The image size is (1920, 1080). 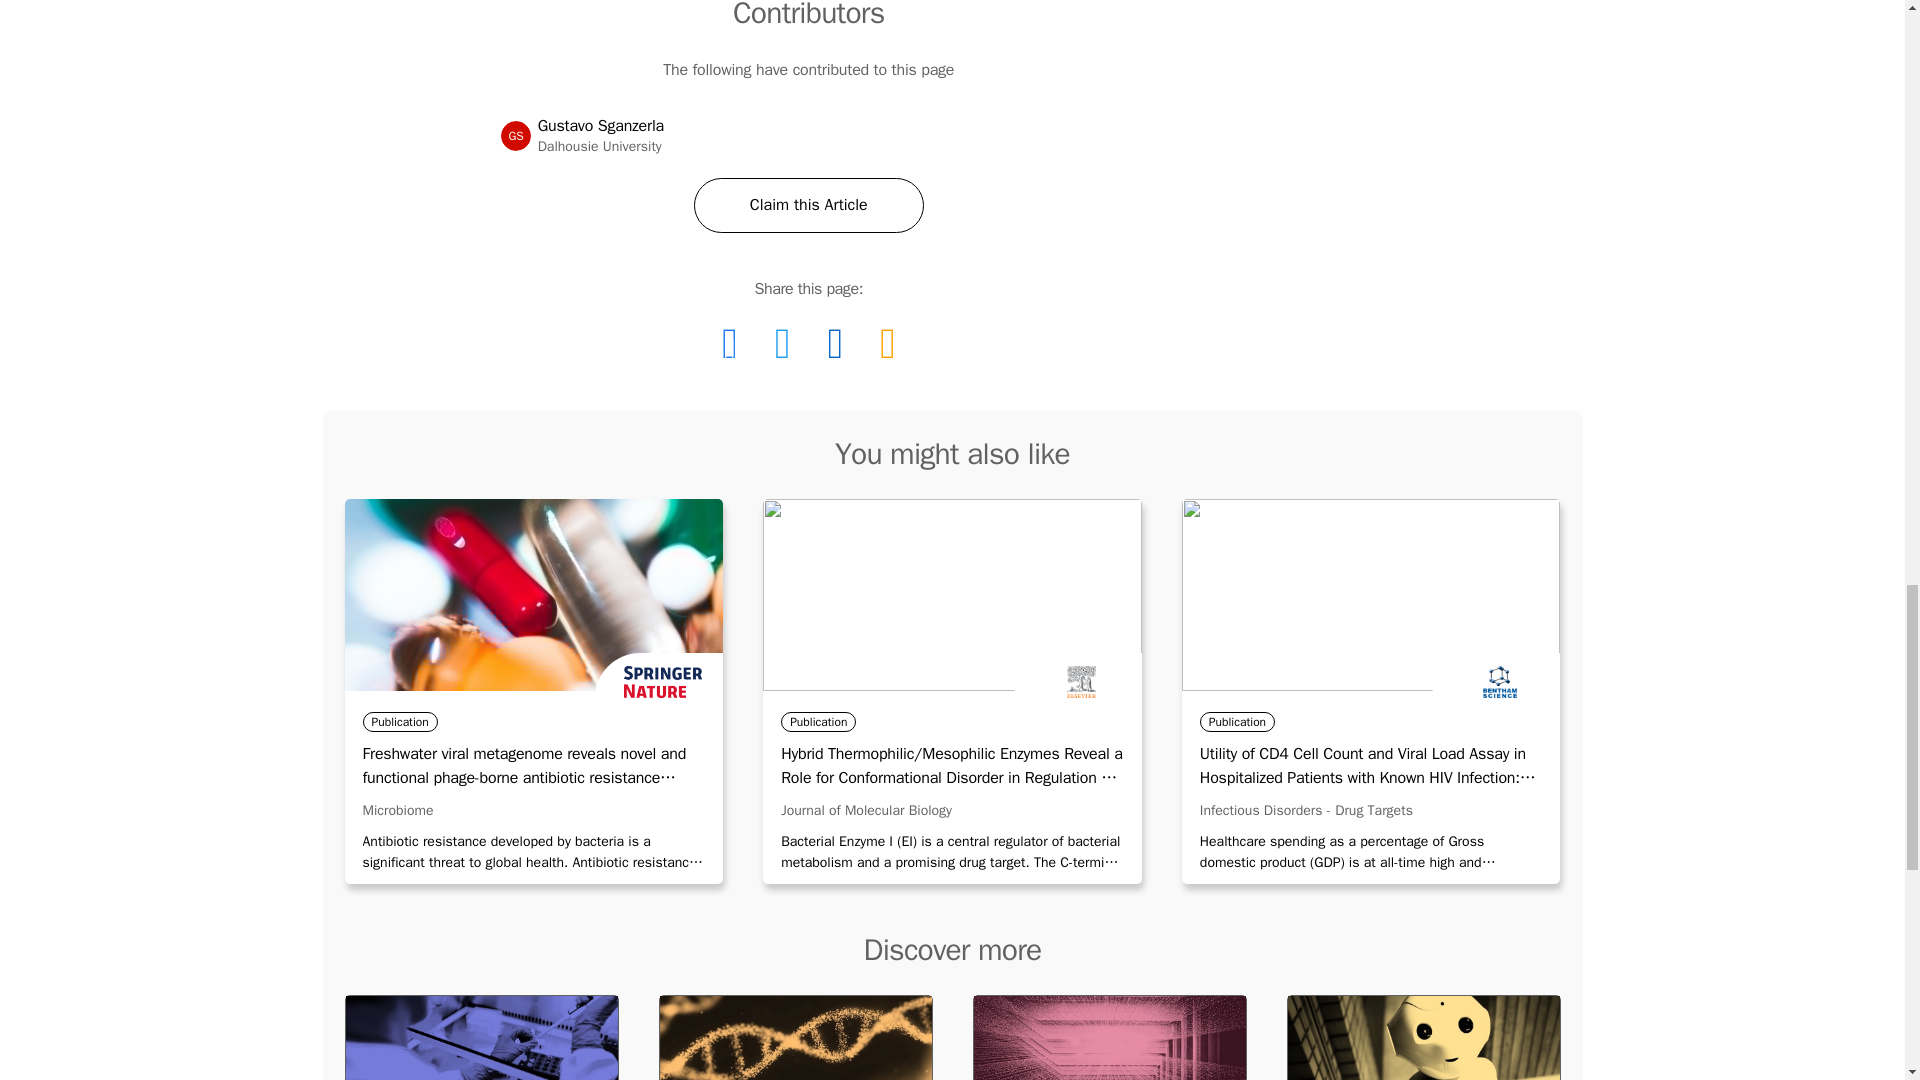 What do you see at coordinates (516, 136) in the screenshot?
I see `Share this page via Twitter` at bounding box center [516, 136].